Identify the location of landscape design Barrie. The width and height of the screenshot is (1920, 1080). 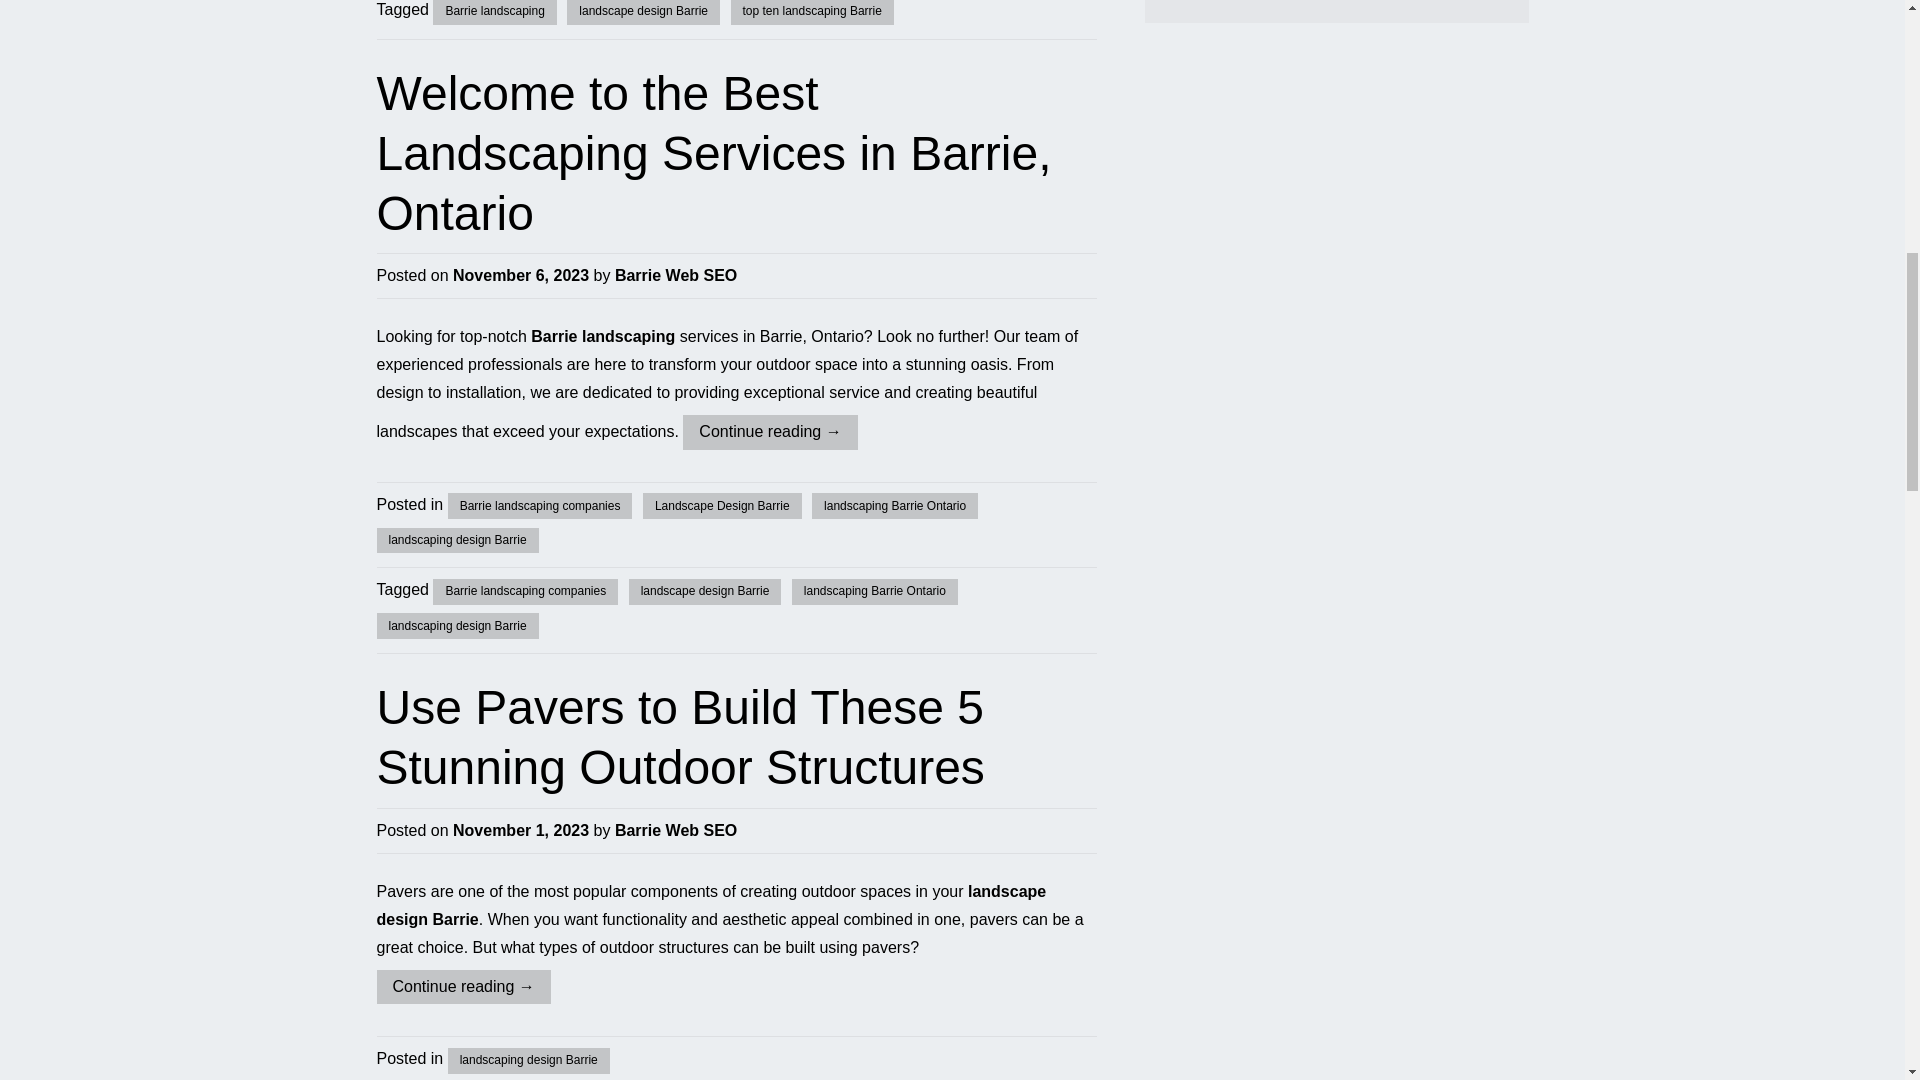
(711, 905).